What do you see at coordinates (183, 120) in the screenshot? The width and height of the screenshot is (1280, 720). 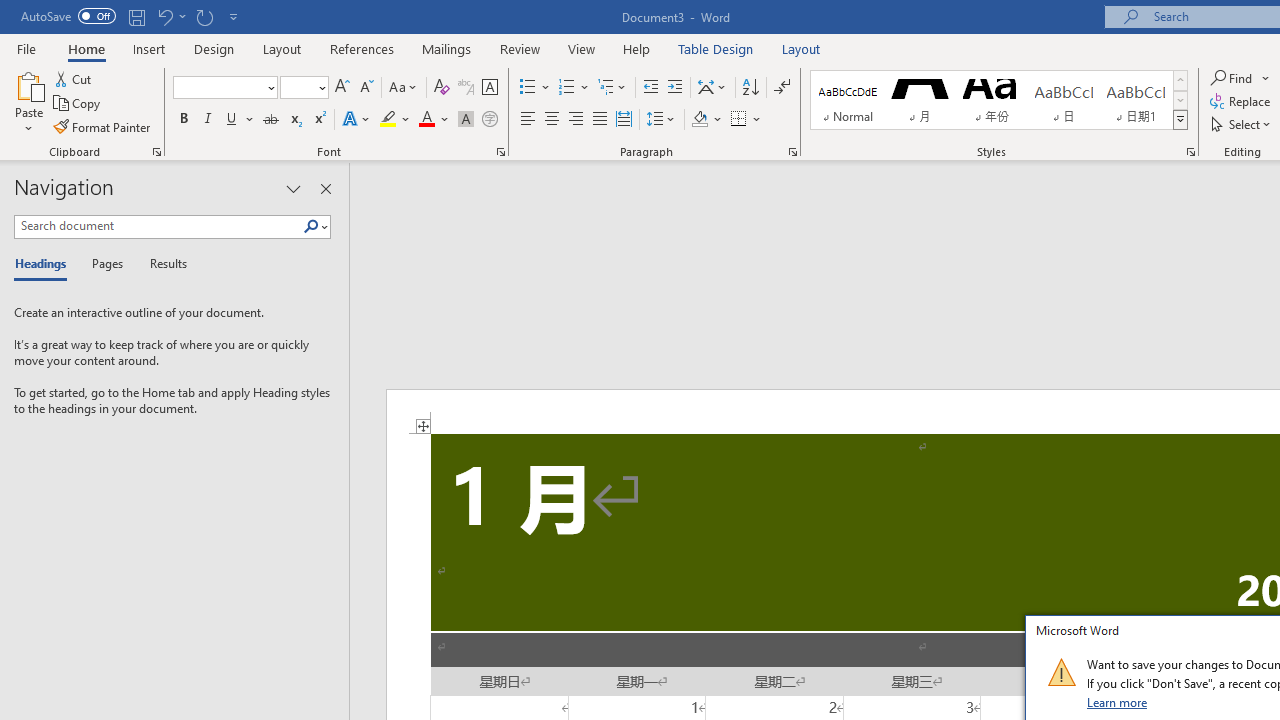 I see `Bold` at bounding box center [183, 120].